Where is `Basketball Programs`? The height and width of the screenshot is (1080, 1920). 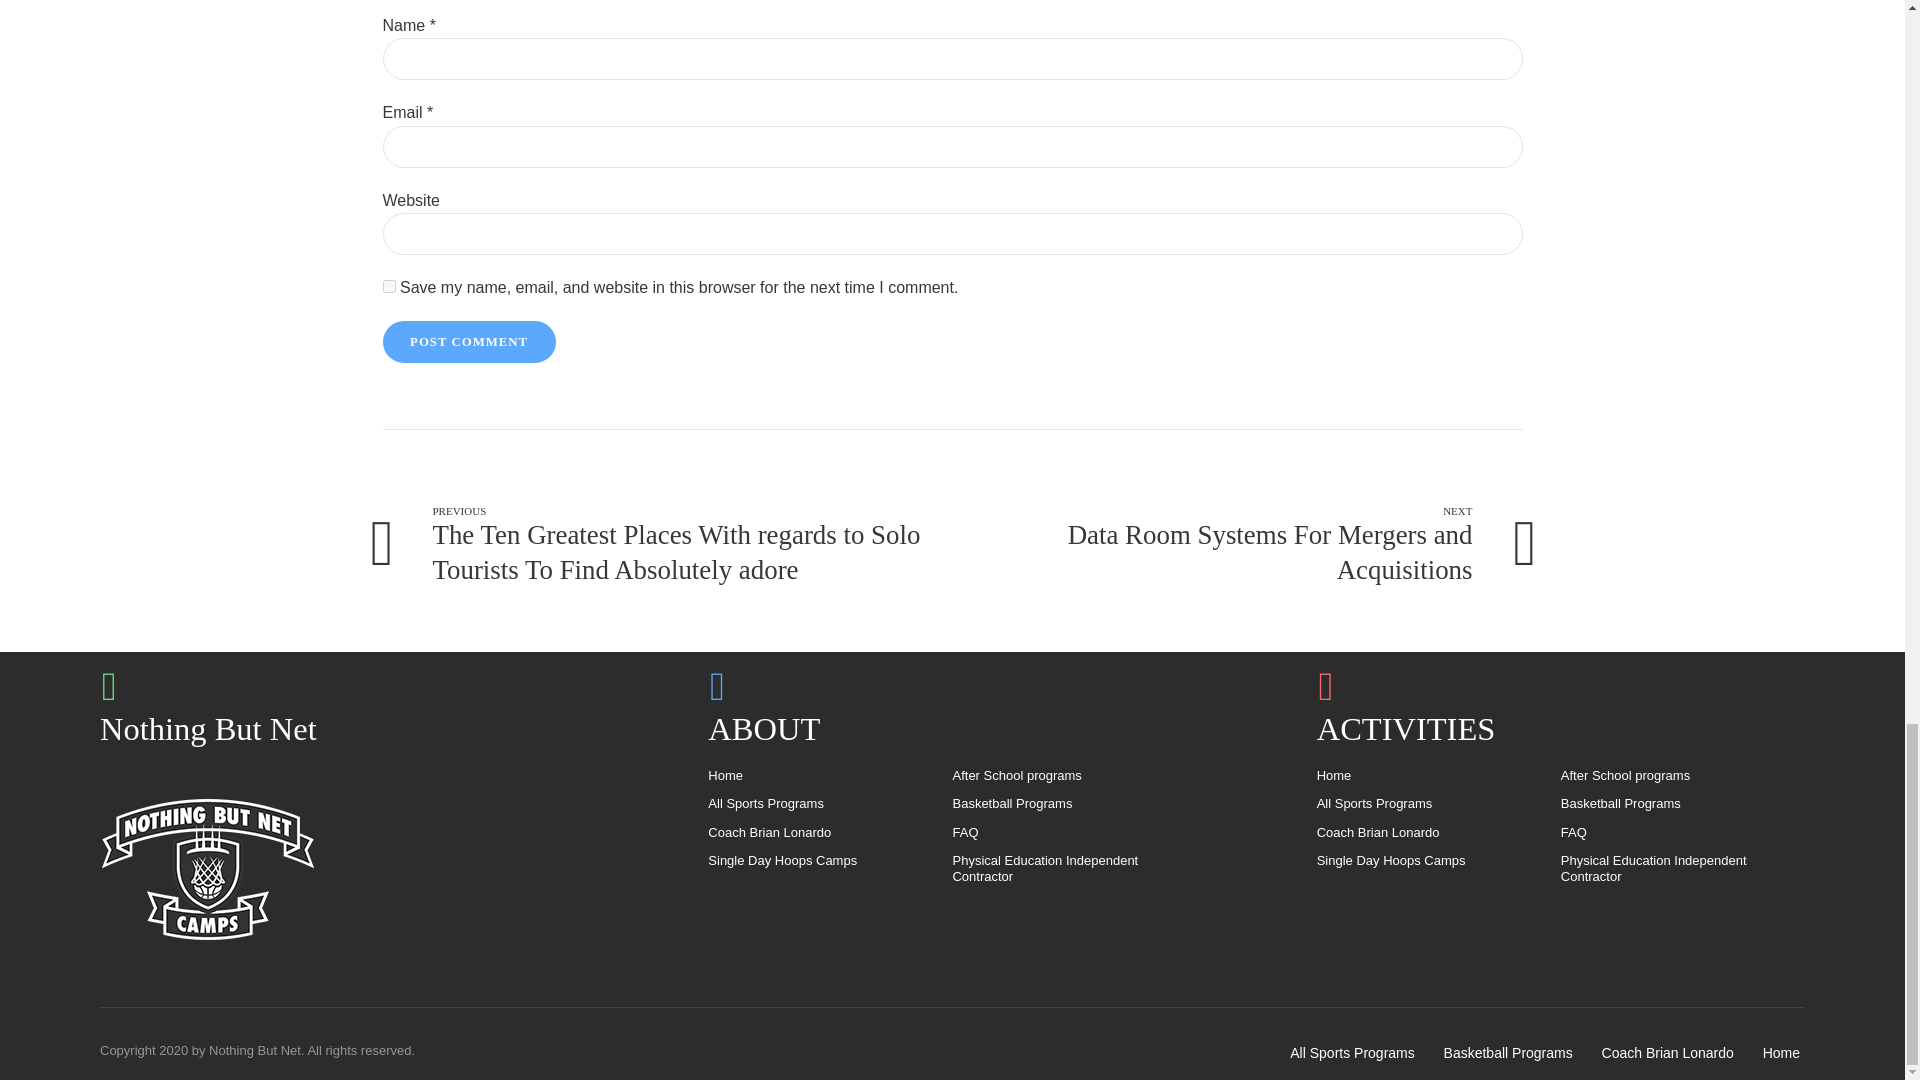
Basketball Programs is located at coordinates (1622, 803).